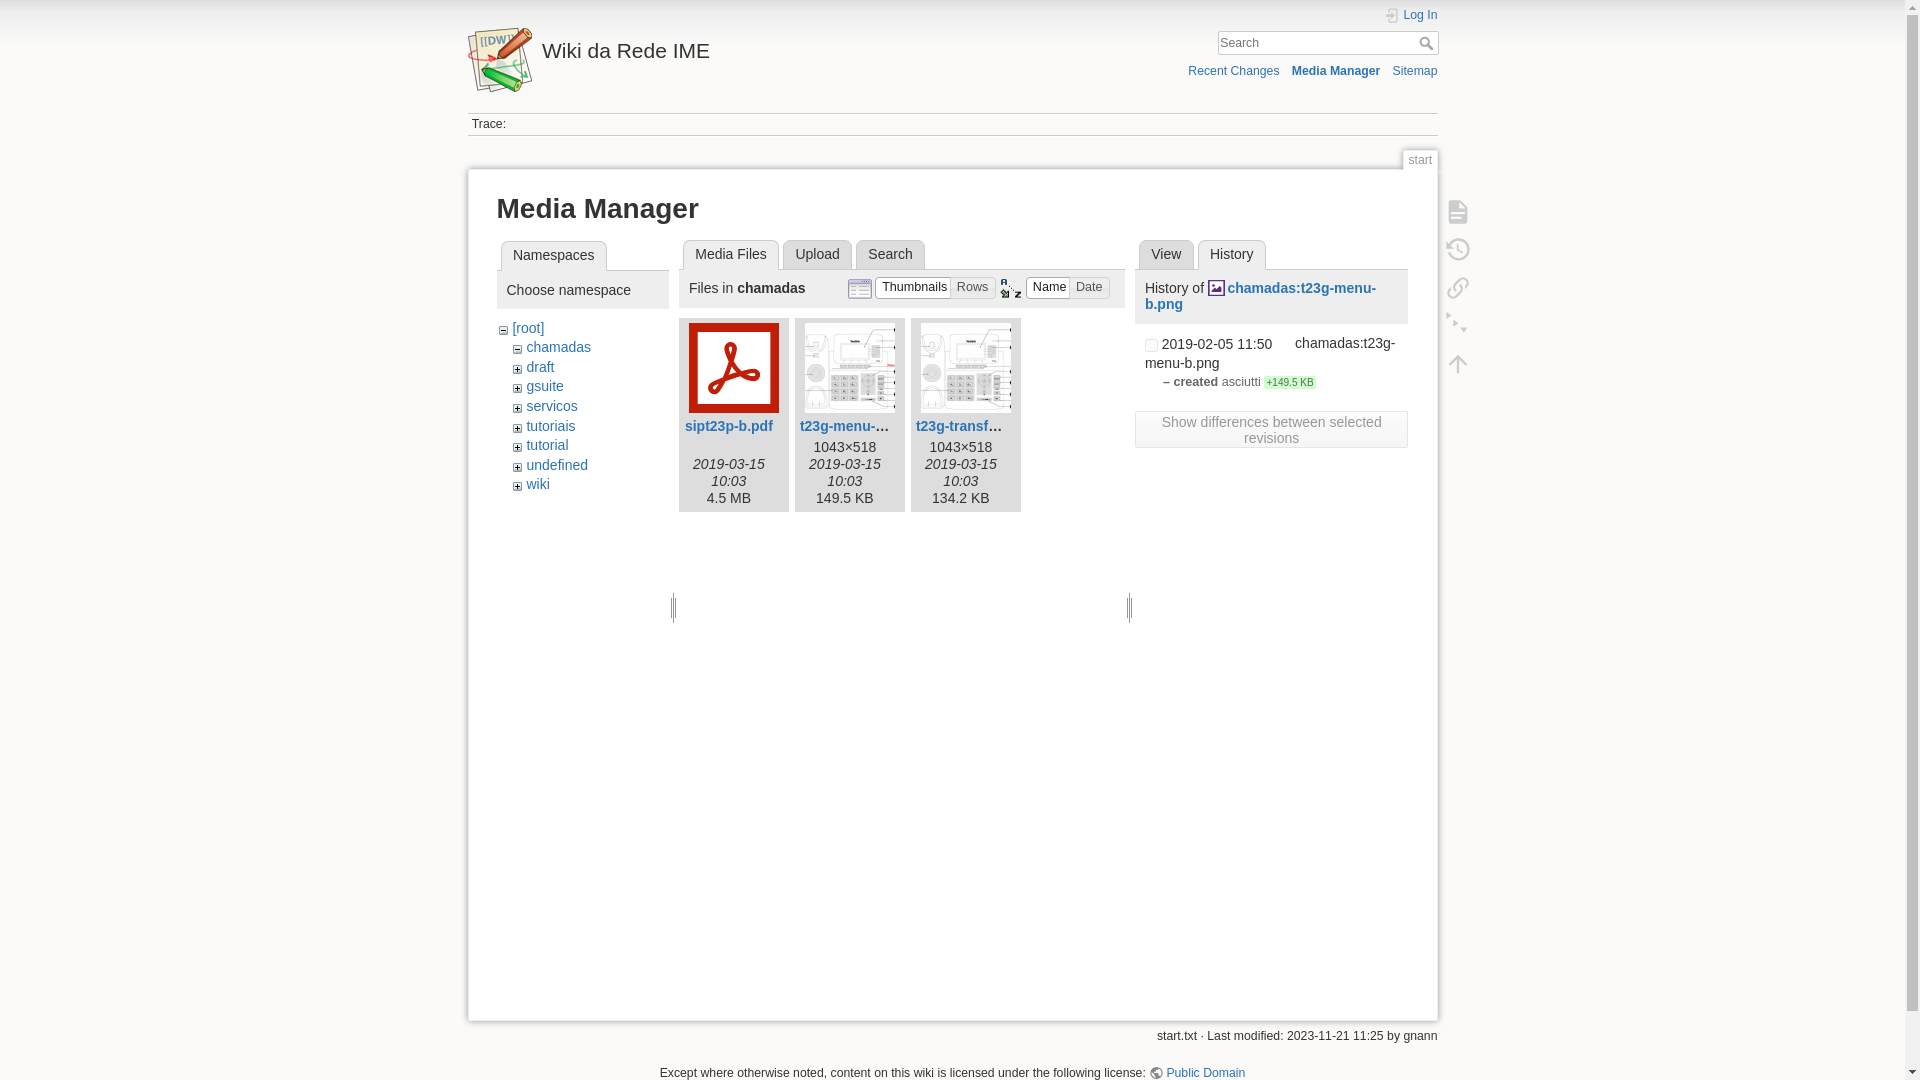 The image size is (1920, 1080). I want to click on chamadas, so click(558, 347).